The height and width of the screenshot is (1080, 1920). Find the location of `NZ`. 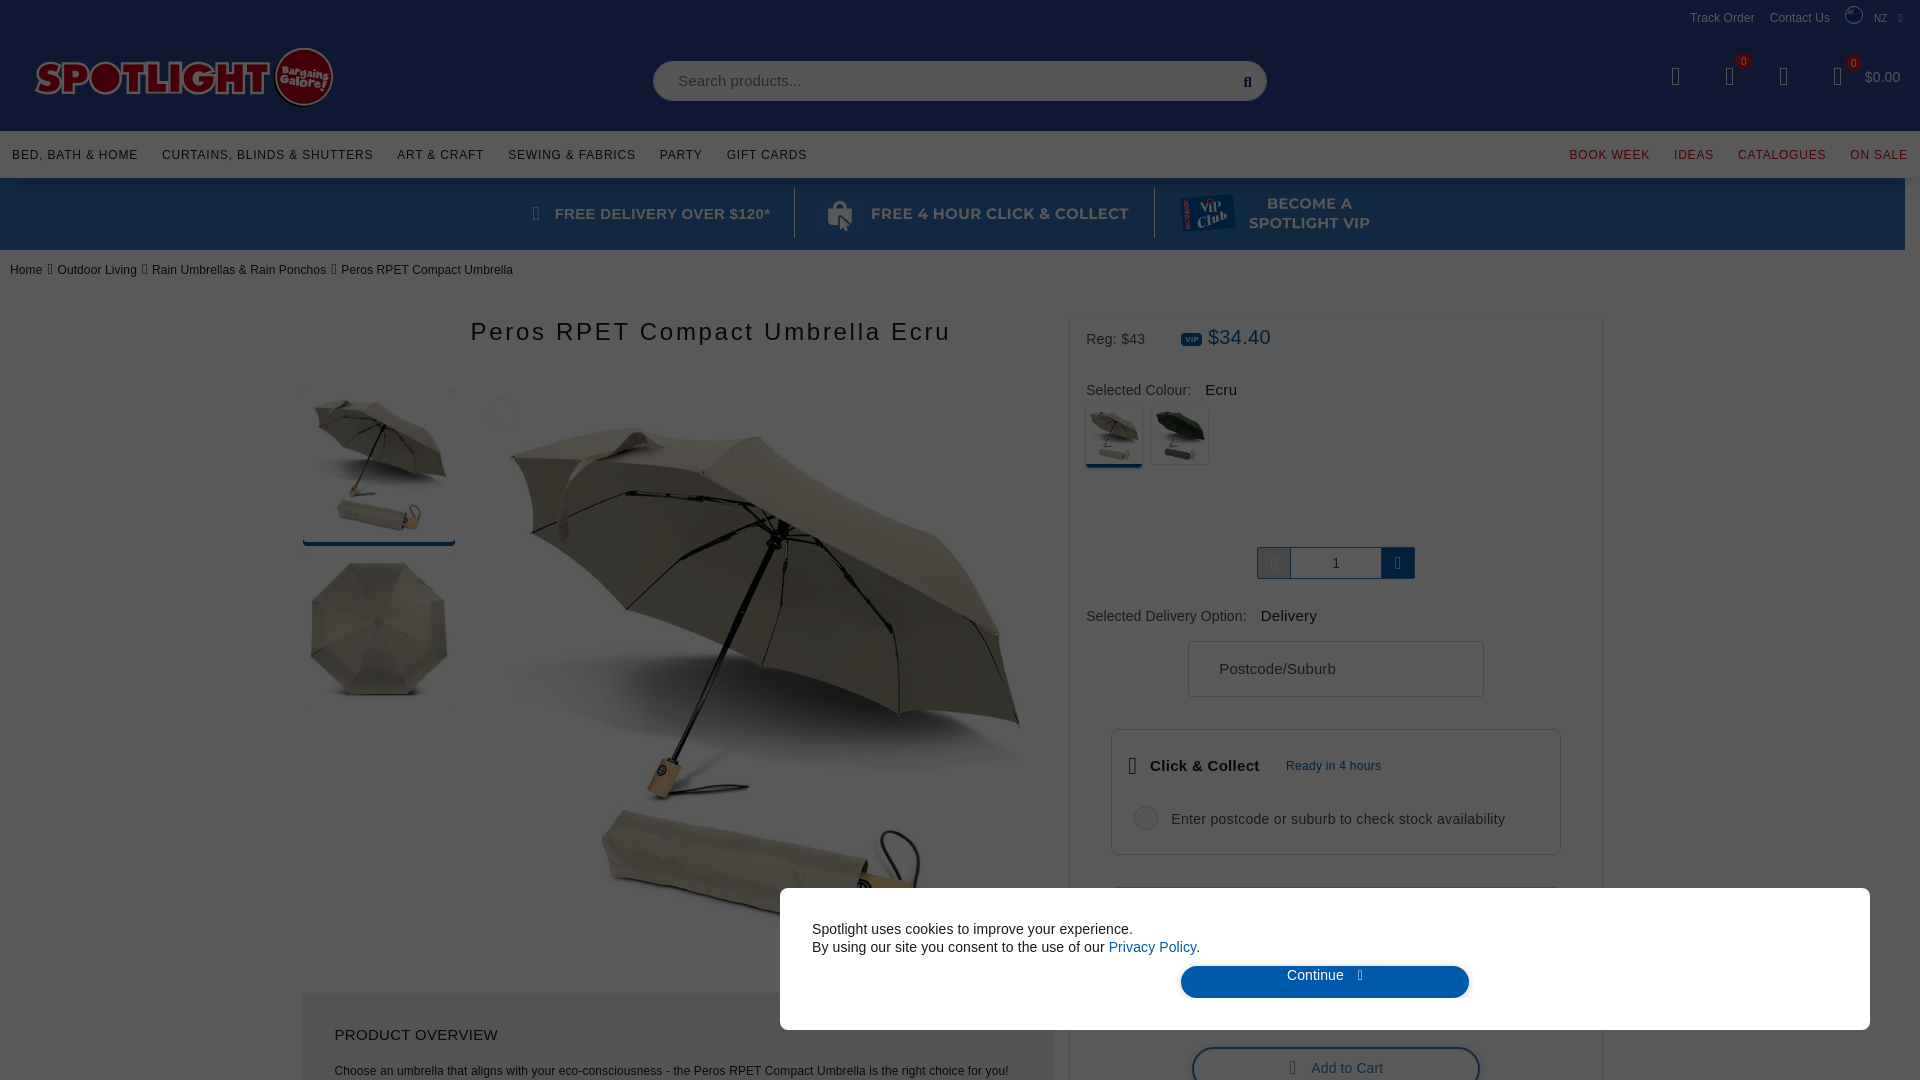

NZ is located at coordinates (1874, 18).